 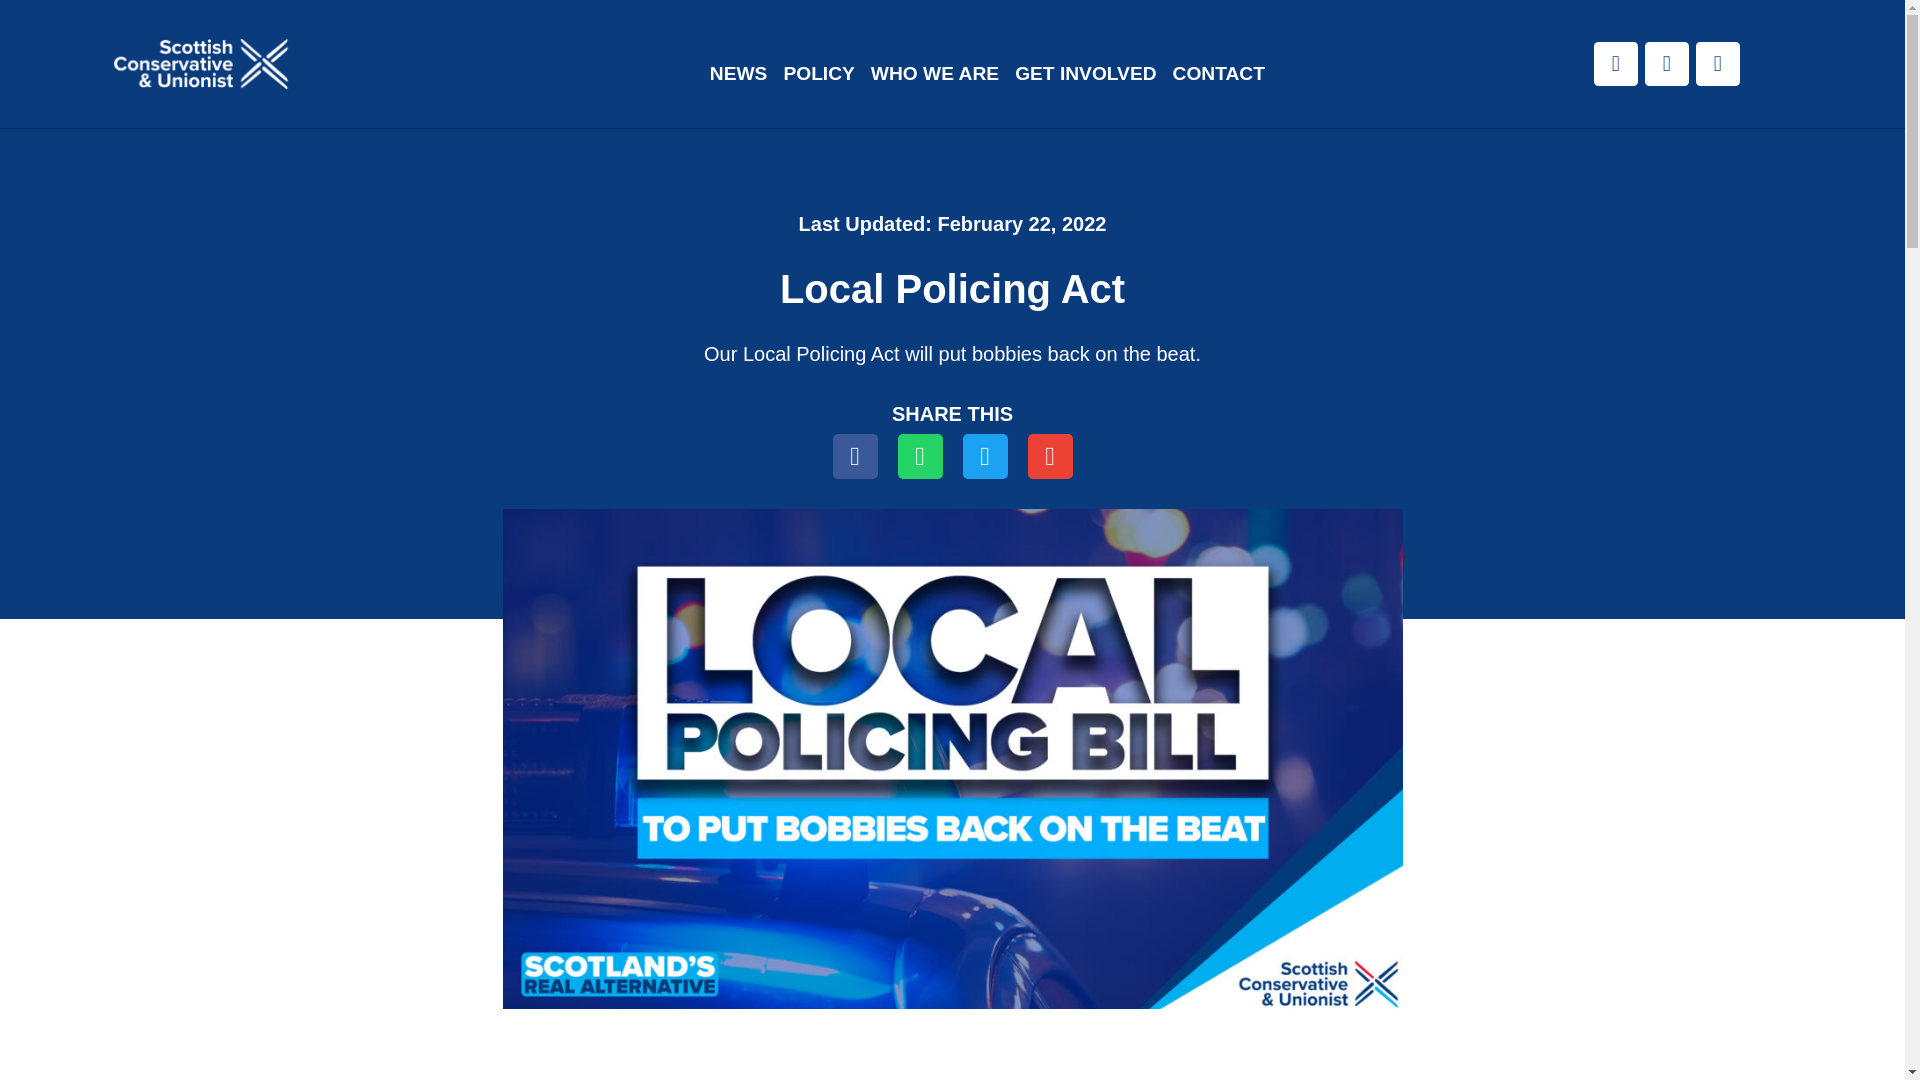 What do you see at coordinates (935, 74) in the screenshot?
I see `WHO WE ARE` at bounding box center [935, 74].